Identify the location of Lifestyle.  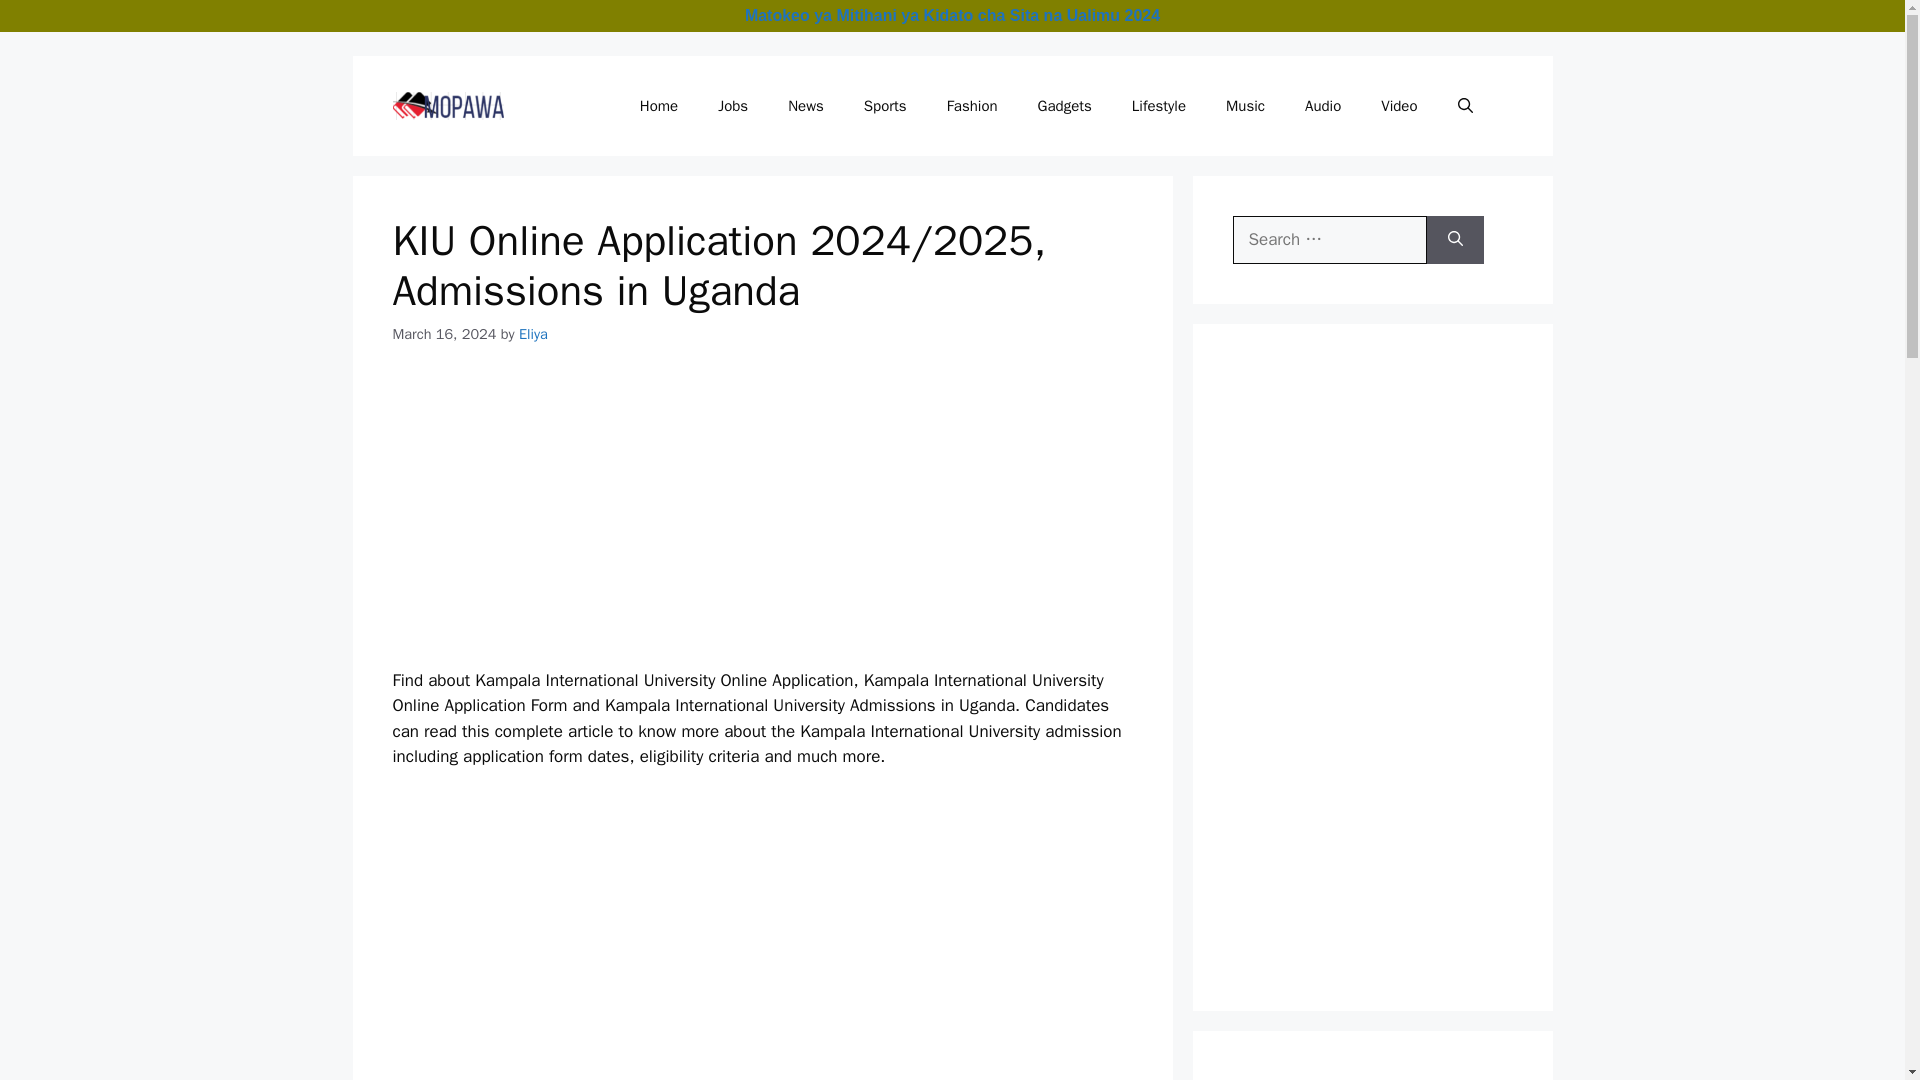
(1158, 106).